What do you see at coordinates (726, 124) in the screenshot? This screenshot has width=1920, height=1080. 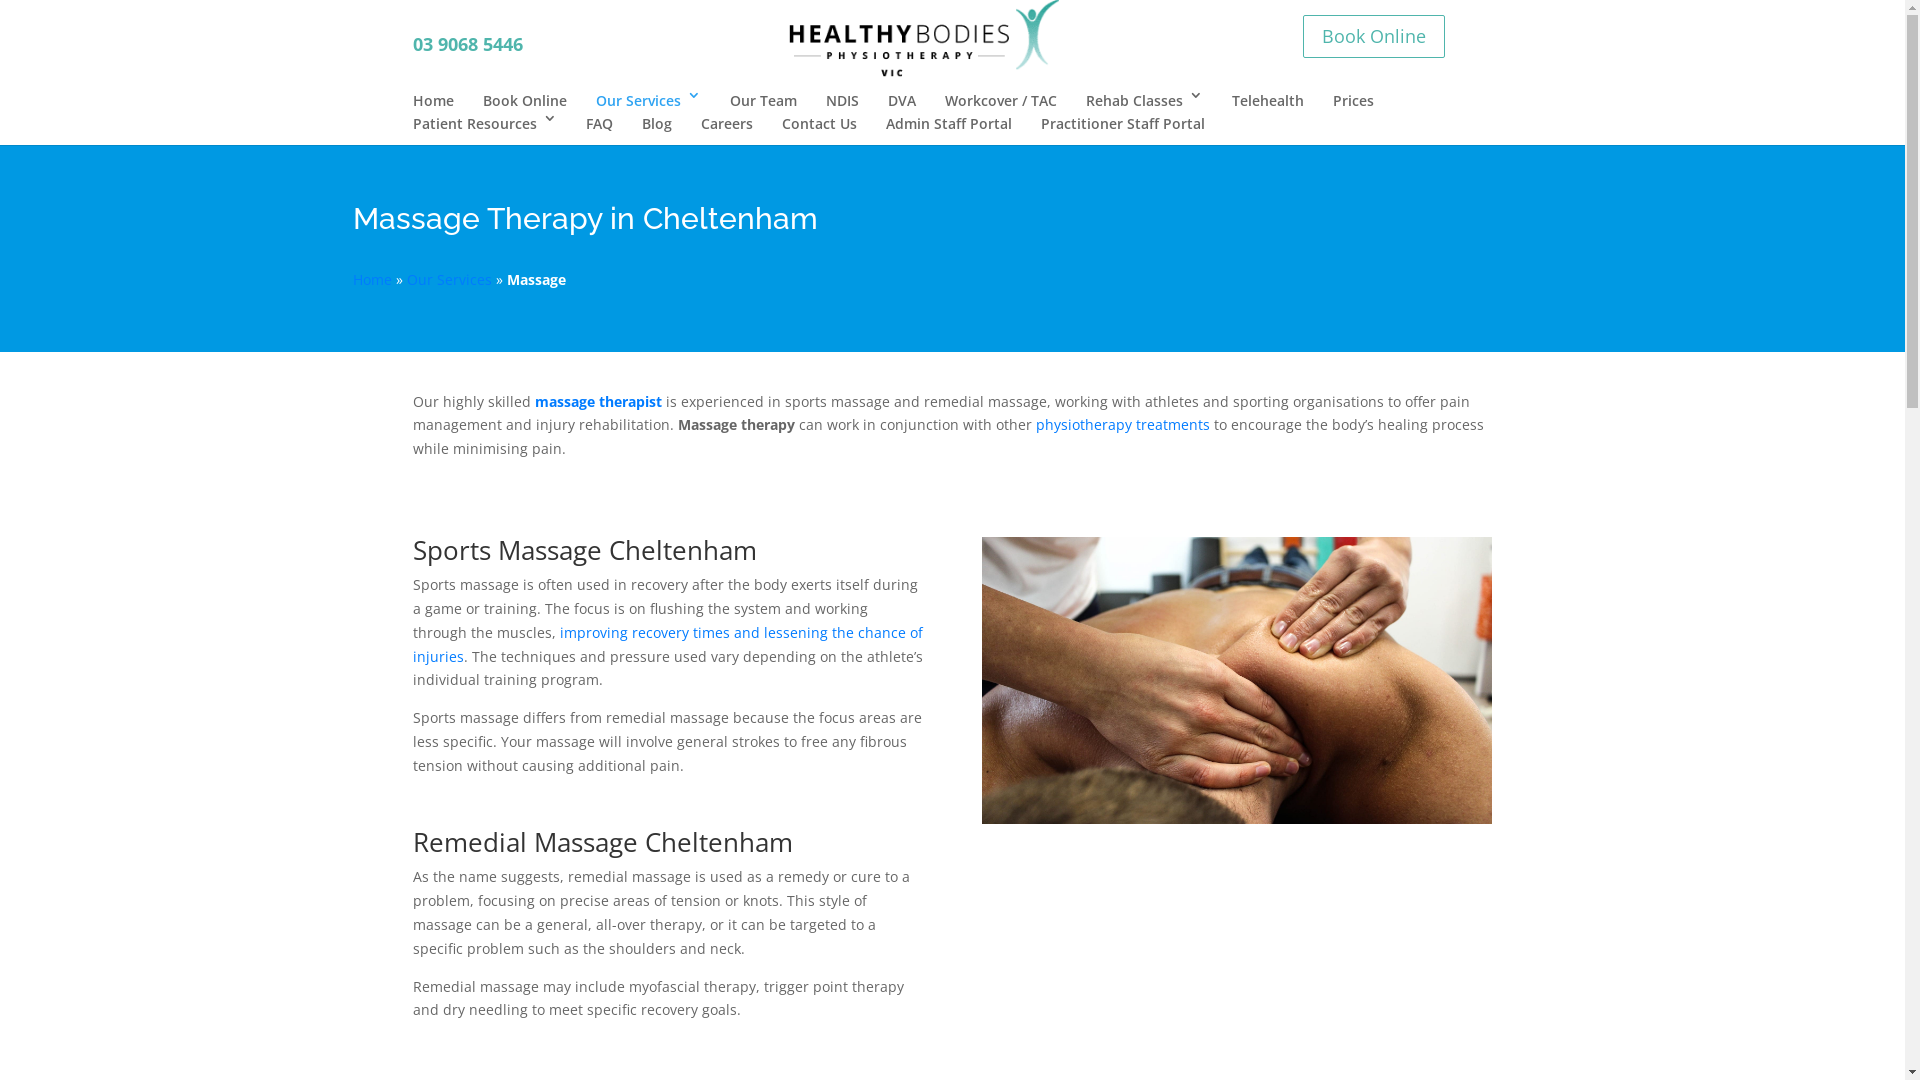 I see `Careers` at bounding box center [726, 124].